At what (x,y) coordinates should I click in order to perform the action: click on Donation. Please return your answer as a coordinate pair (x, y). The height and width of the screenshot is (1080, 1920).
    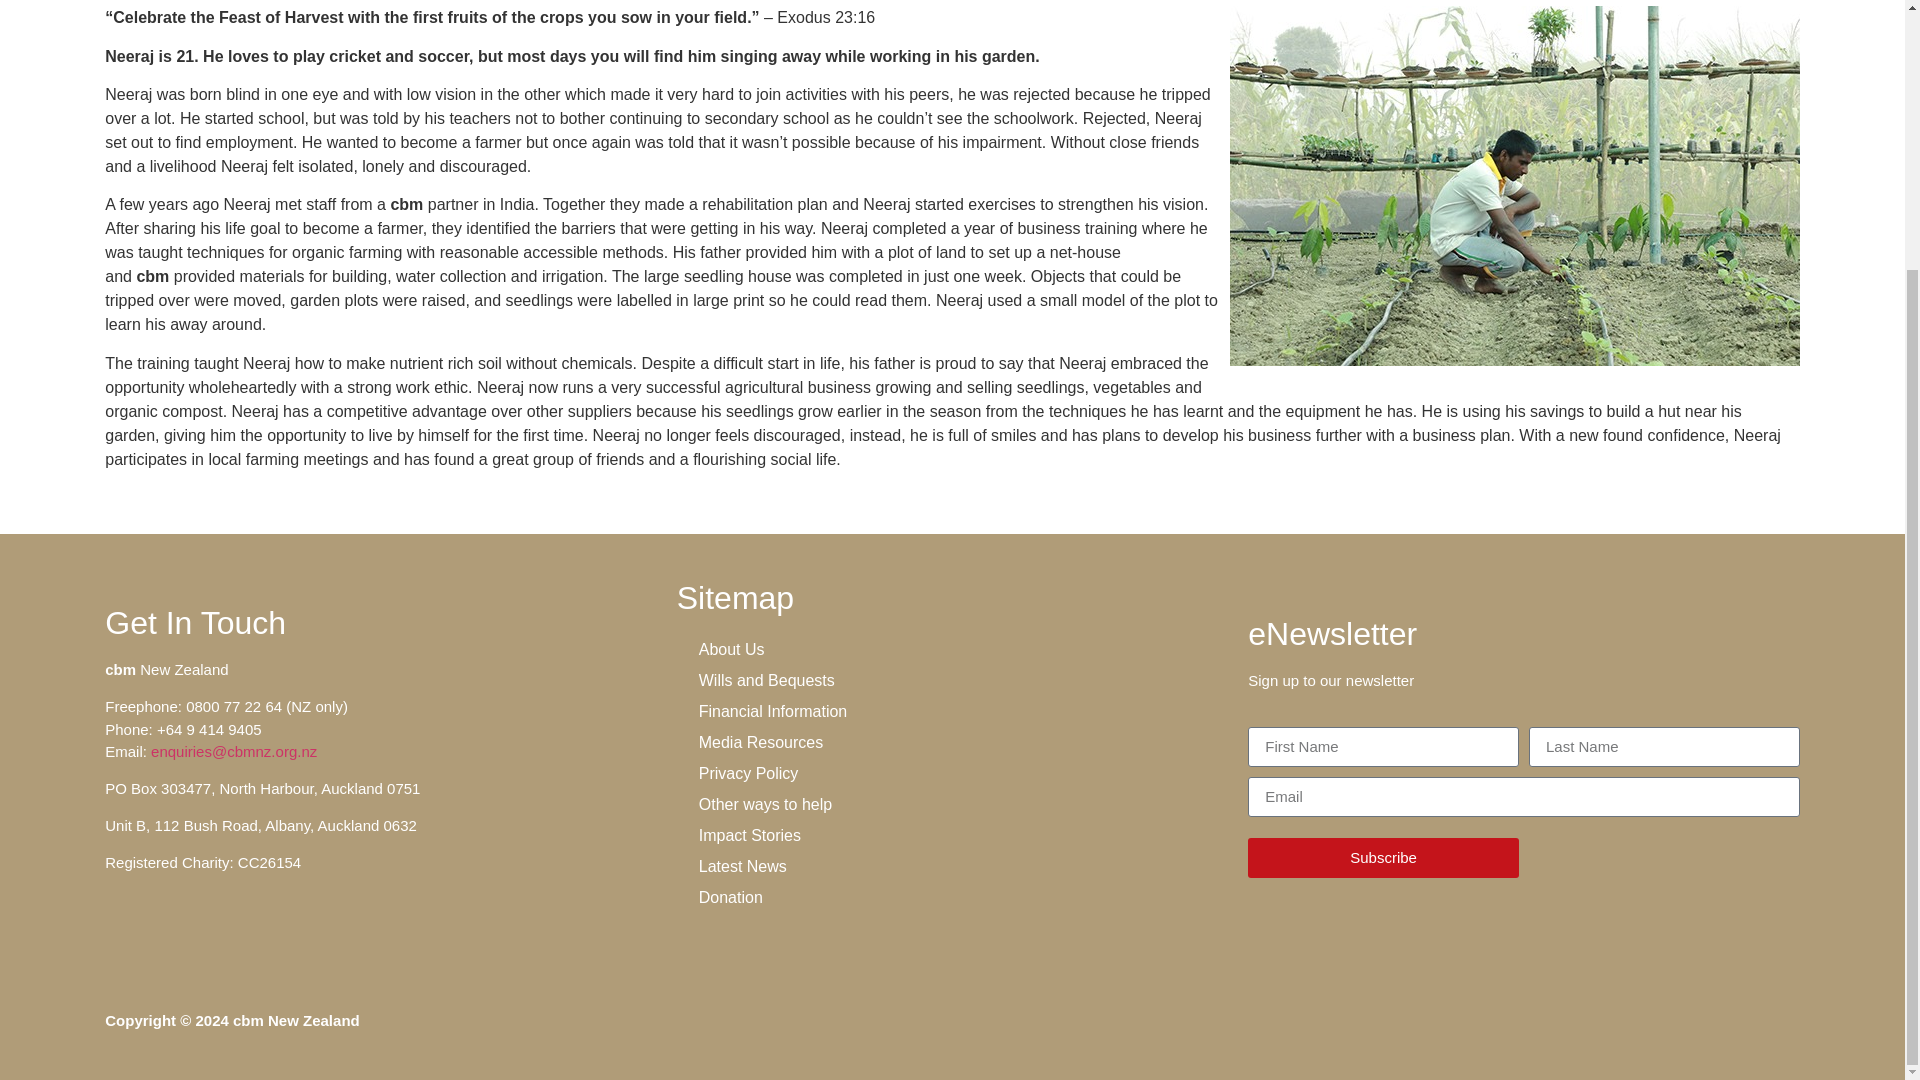
    Looking at the image, I should click on (952, 897).